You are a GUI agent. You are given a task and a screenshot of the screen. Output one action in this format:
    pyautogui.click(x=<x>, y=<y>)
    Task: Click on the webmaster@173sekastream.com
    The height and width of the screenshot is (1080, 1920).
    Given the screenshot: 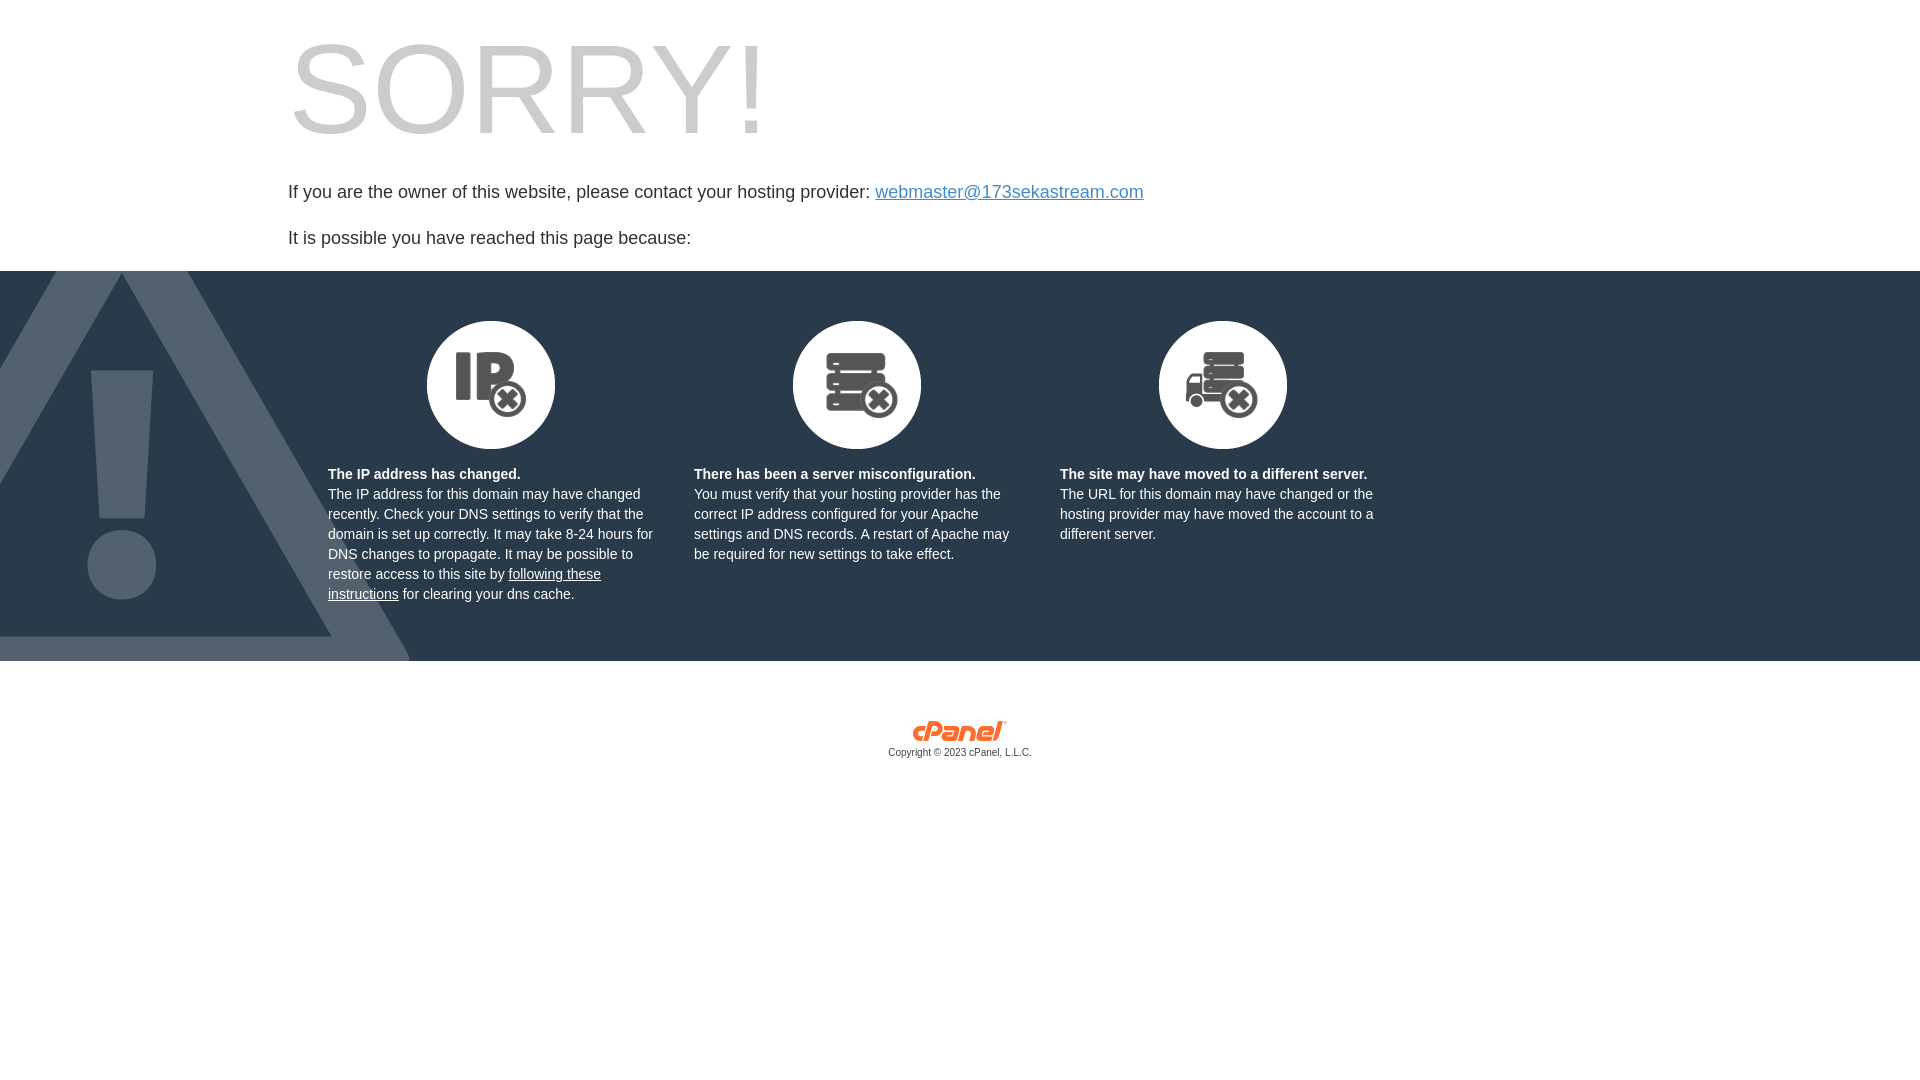 What is the action you would take?
    pyautogui.click(x=1009, y=192)
    